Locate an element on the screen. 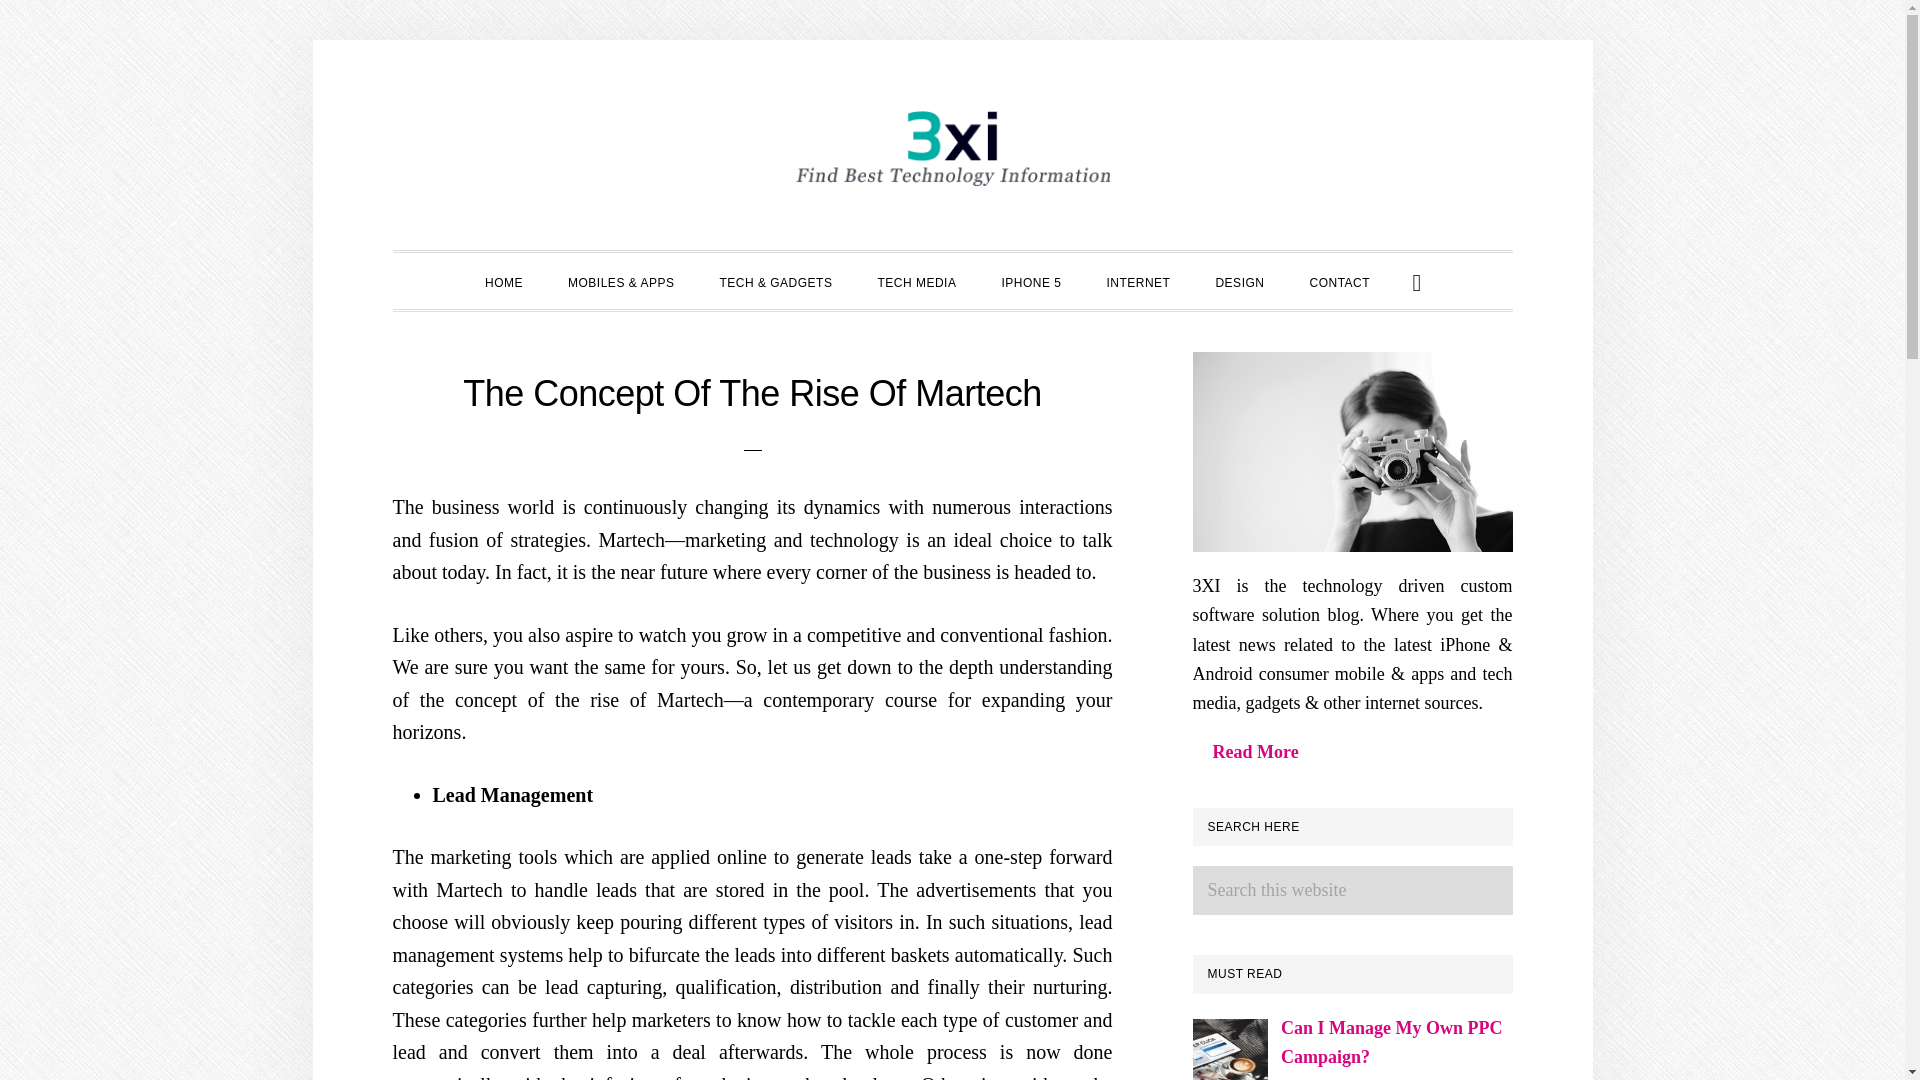 Image resolution: width=1920 pixels, height=1080 pixels. 3XI BLOG is located at coordinates (952, 150).